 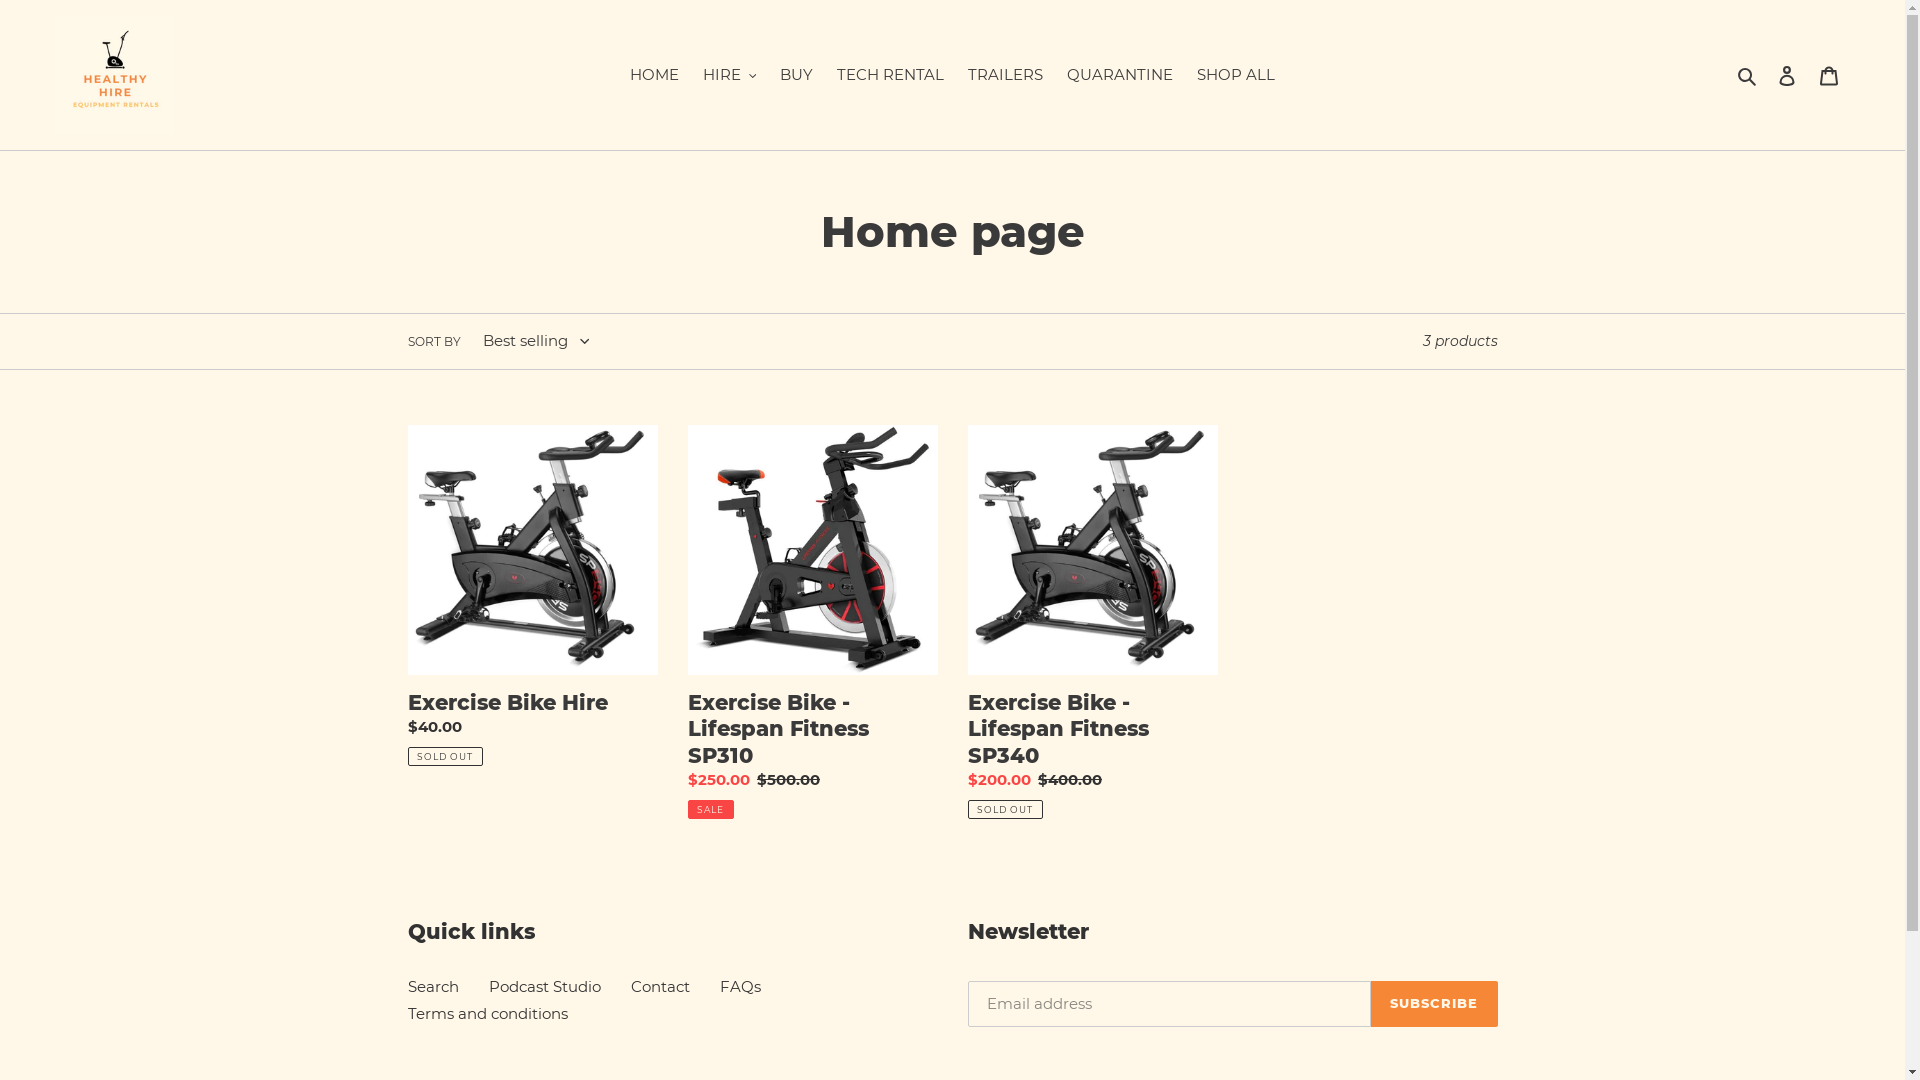 What do you see at coordinates (1829, 76) in the screenshot?
I see `Cart` at bounding box center [1829, 76].